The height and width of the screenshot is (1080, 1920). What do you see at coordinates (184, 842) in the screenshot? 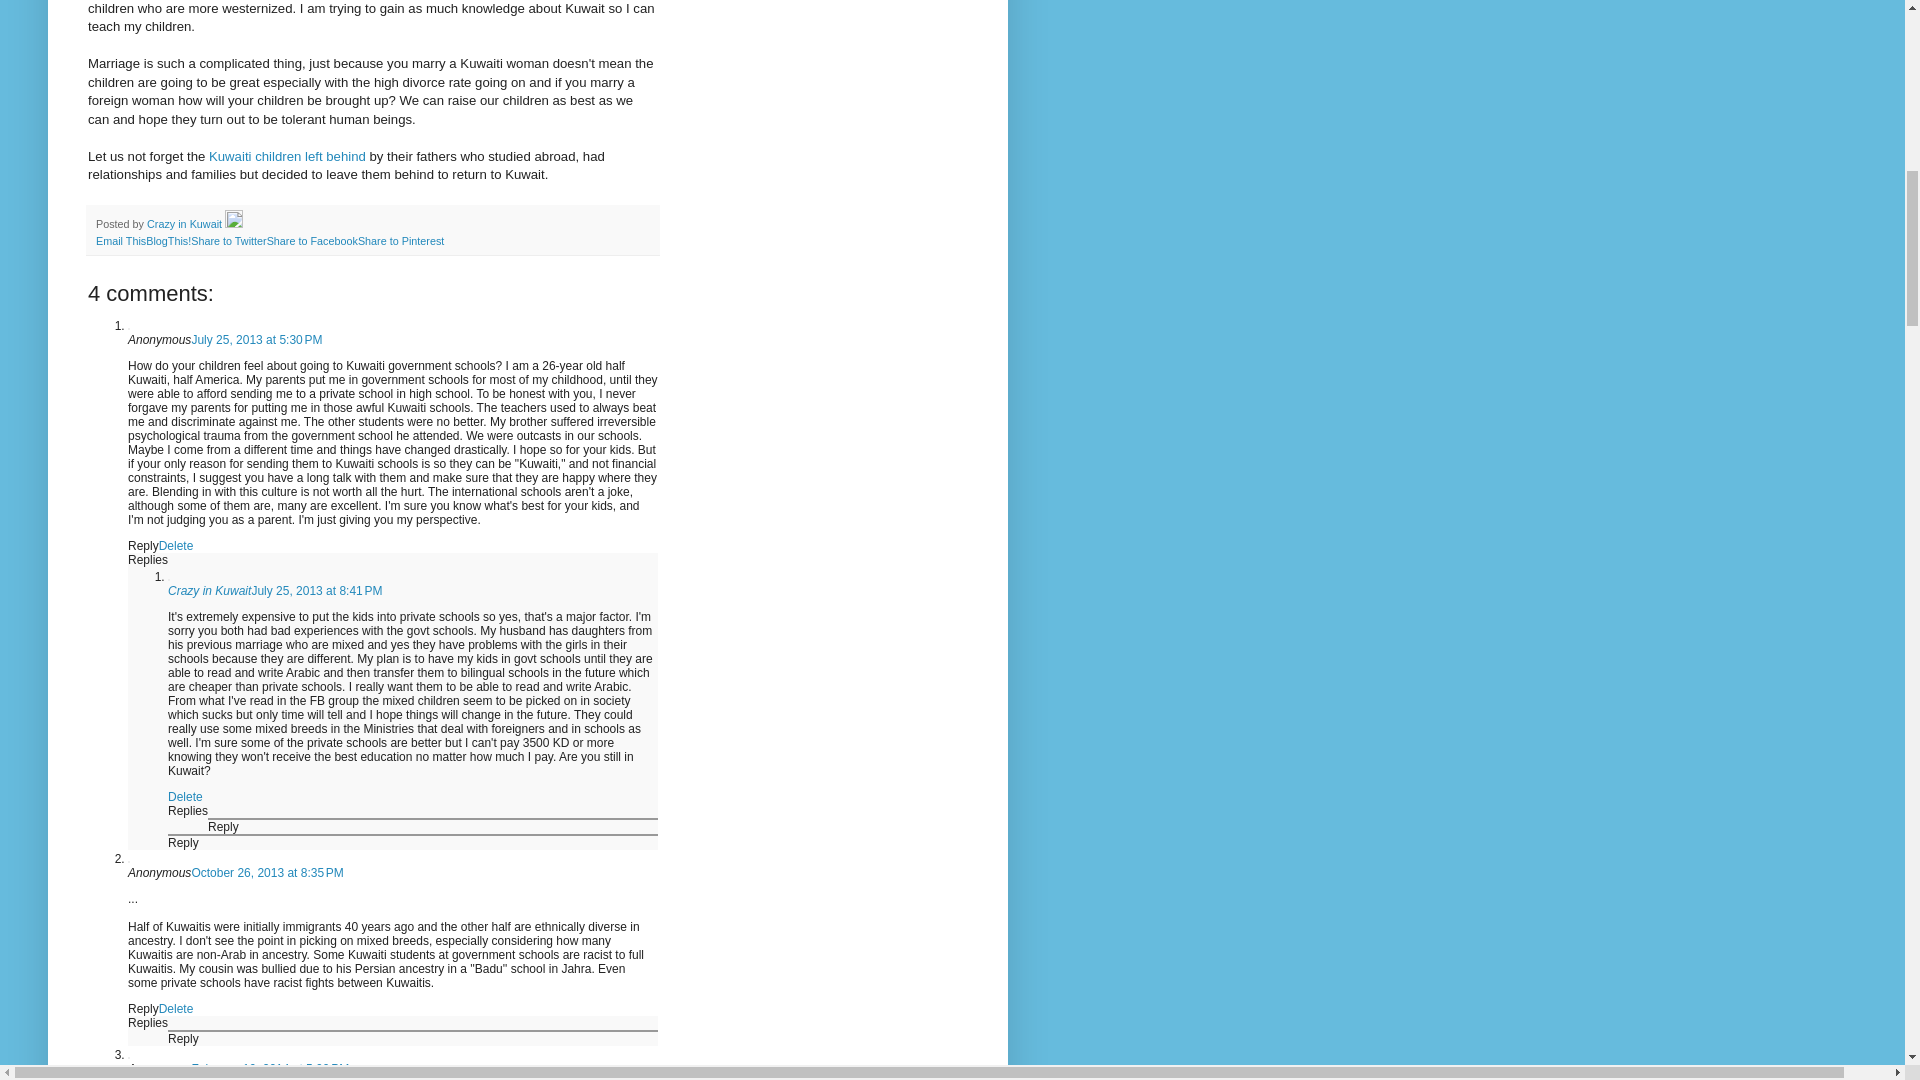
I see `Reply` at bounding box center [184, 842].